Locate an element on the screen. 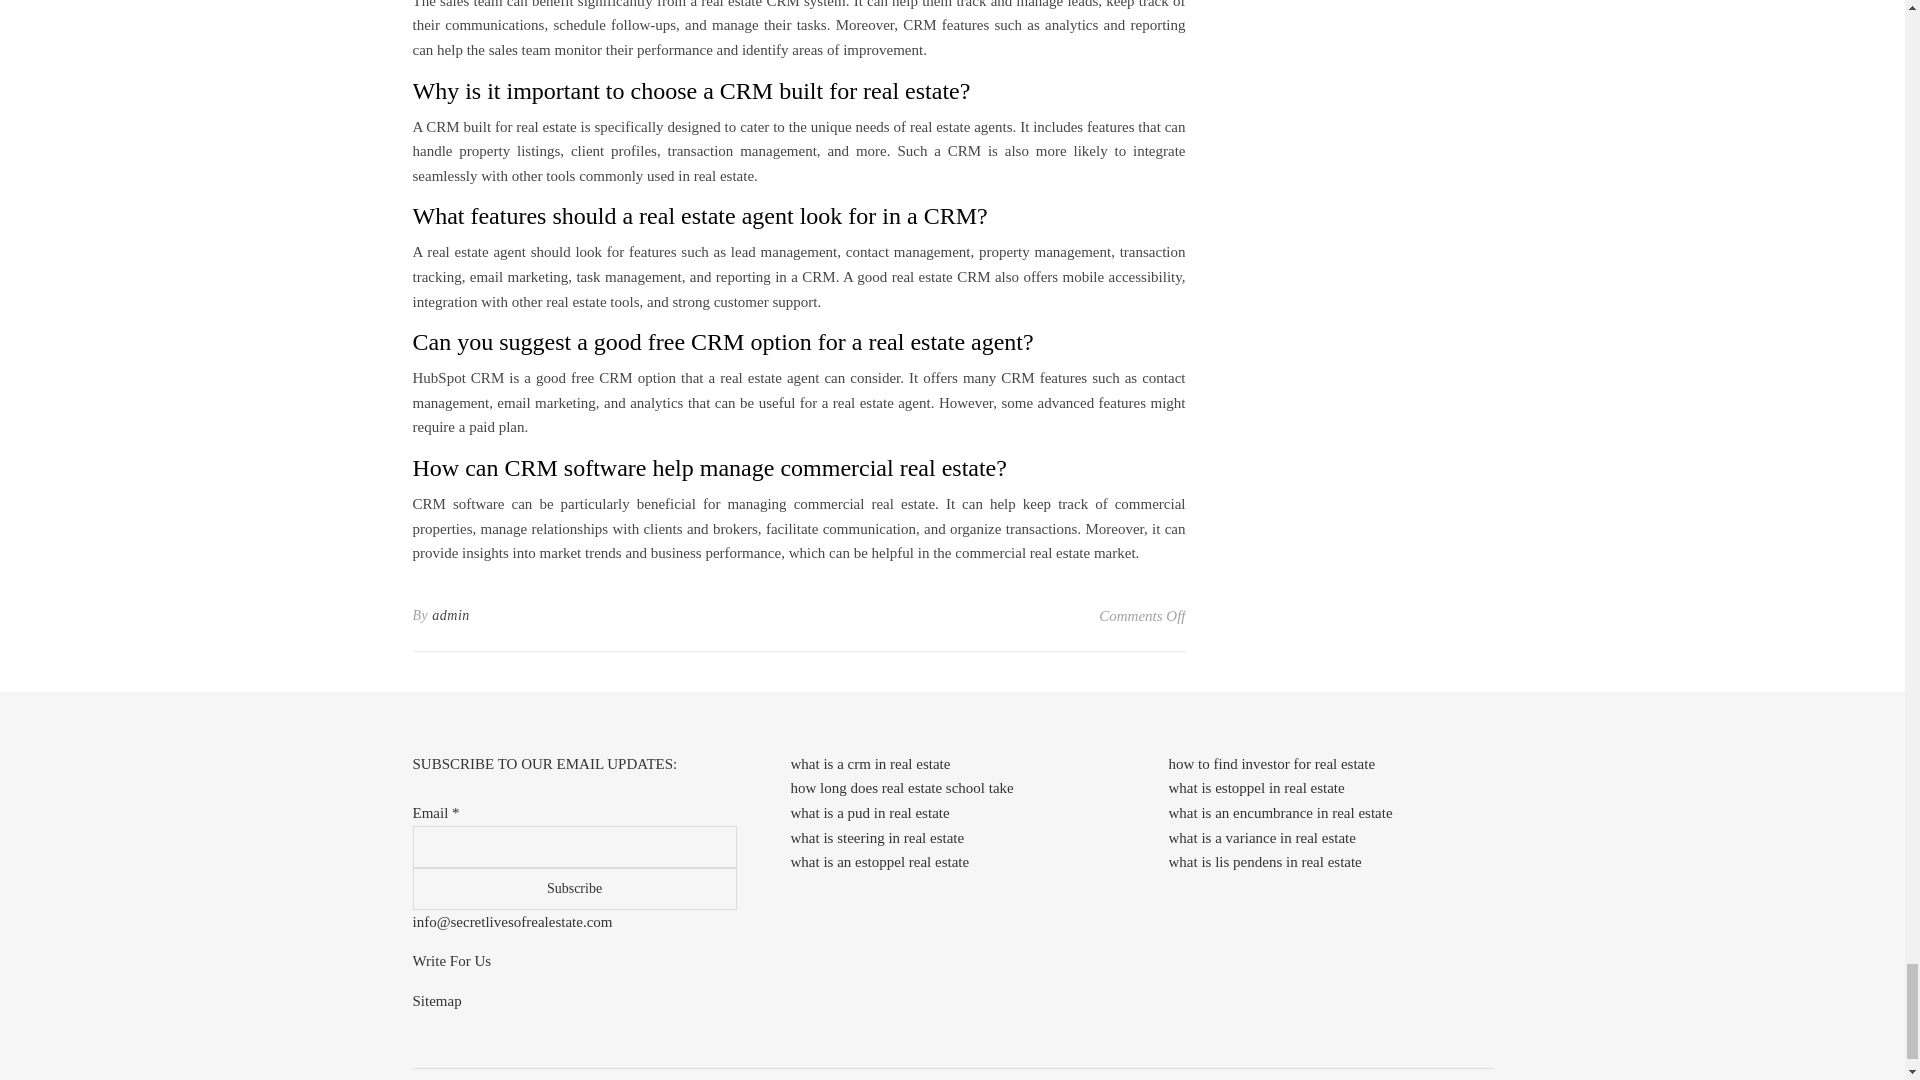 This screenshot has width=1920, height=1080. Posts by admin is located at coordinates (451, 615).